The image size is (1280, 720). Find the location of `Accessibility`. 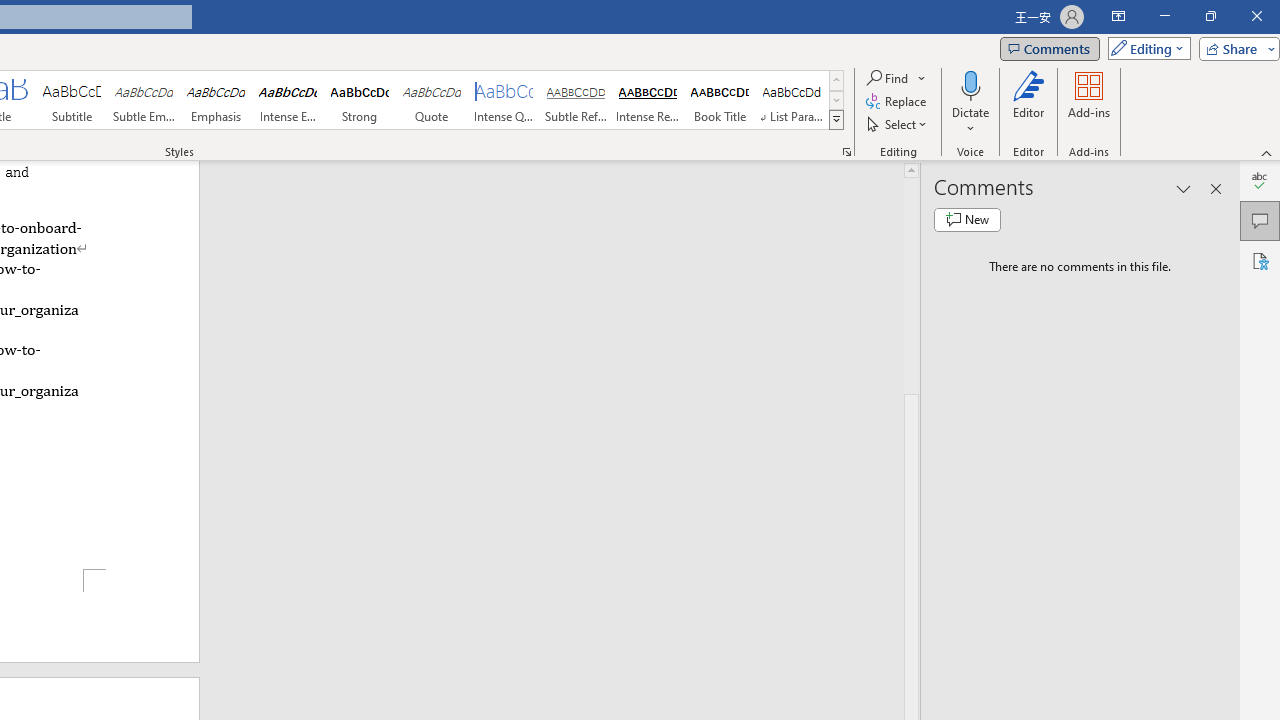

Accessibility is located at coordinates (1260, 260).